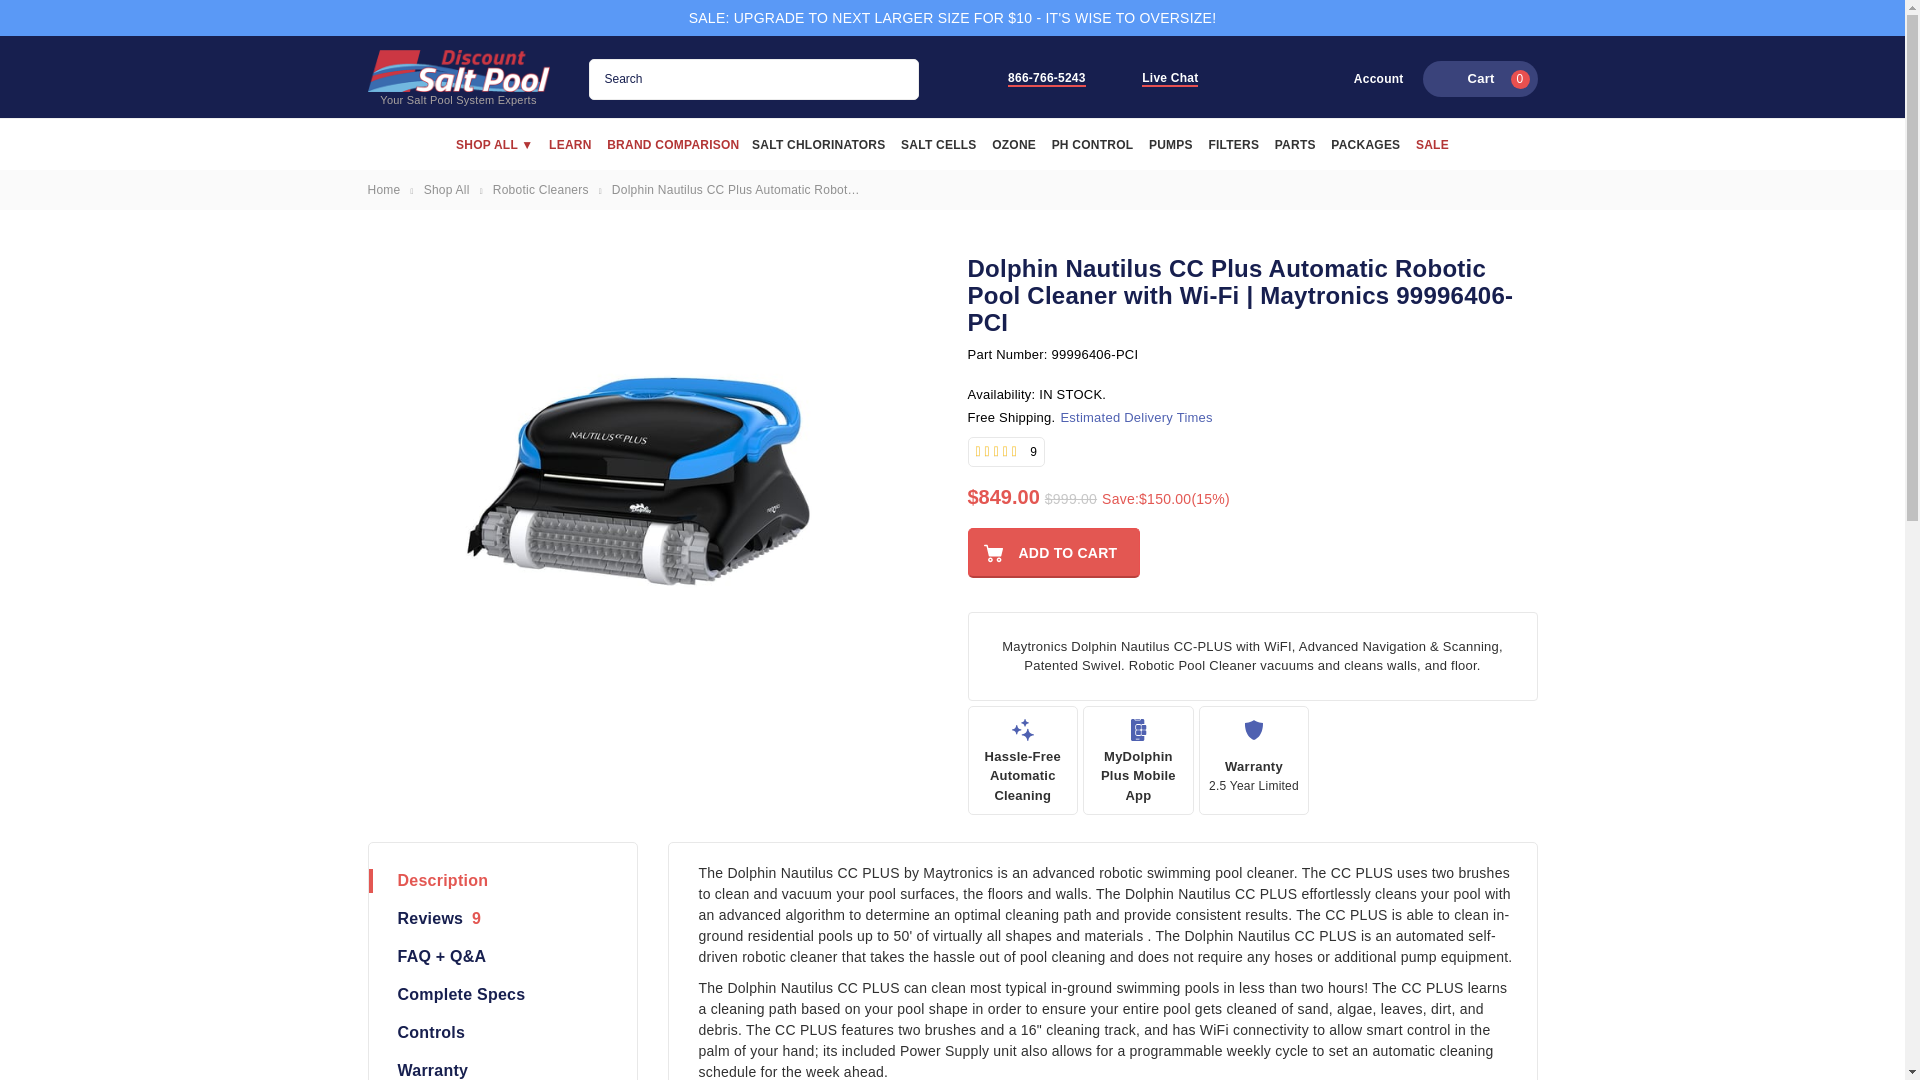 Image resolution: width=1920 pixels, height=1080 pixels. I want to click on Discount Salt Pool, so click(570, 145).